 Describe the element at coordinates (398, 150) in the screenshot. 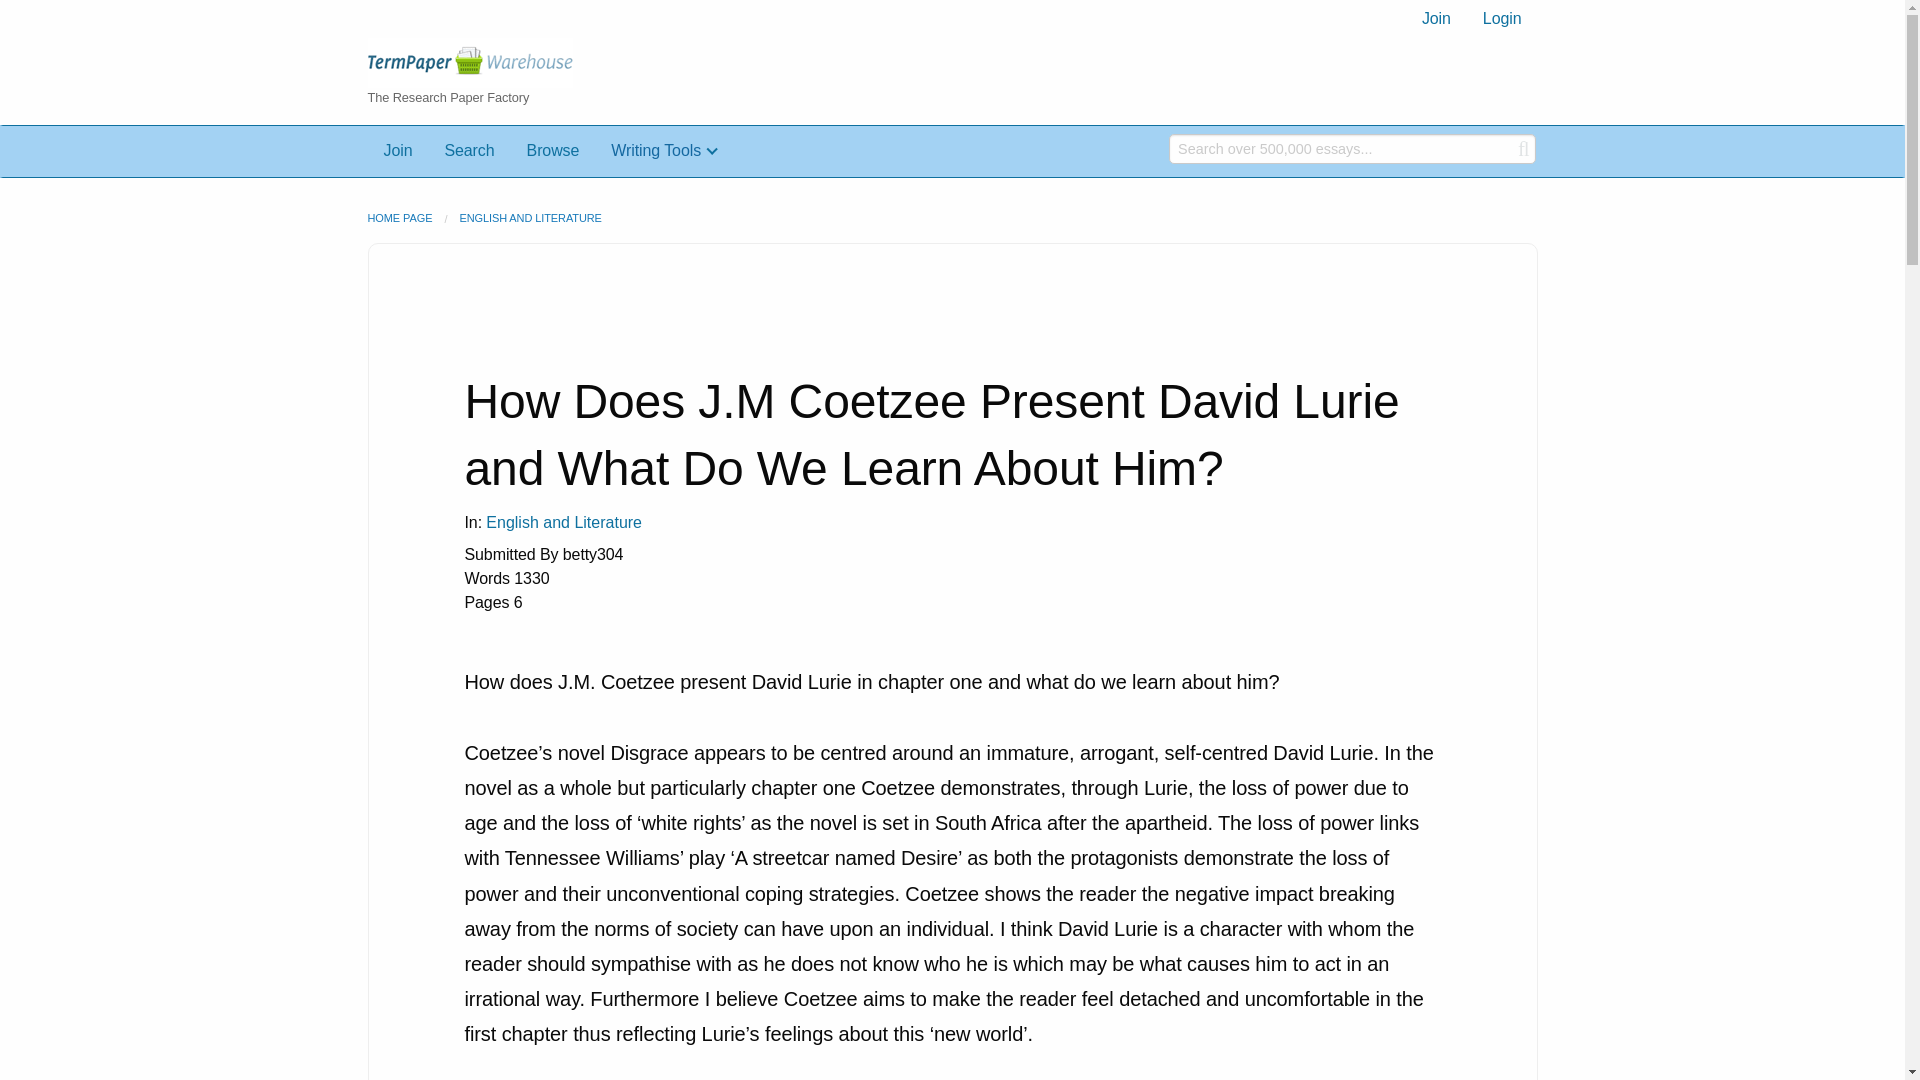

I see `Join` at that location.